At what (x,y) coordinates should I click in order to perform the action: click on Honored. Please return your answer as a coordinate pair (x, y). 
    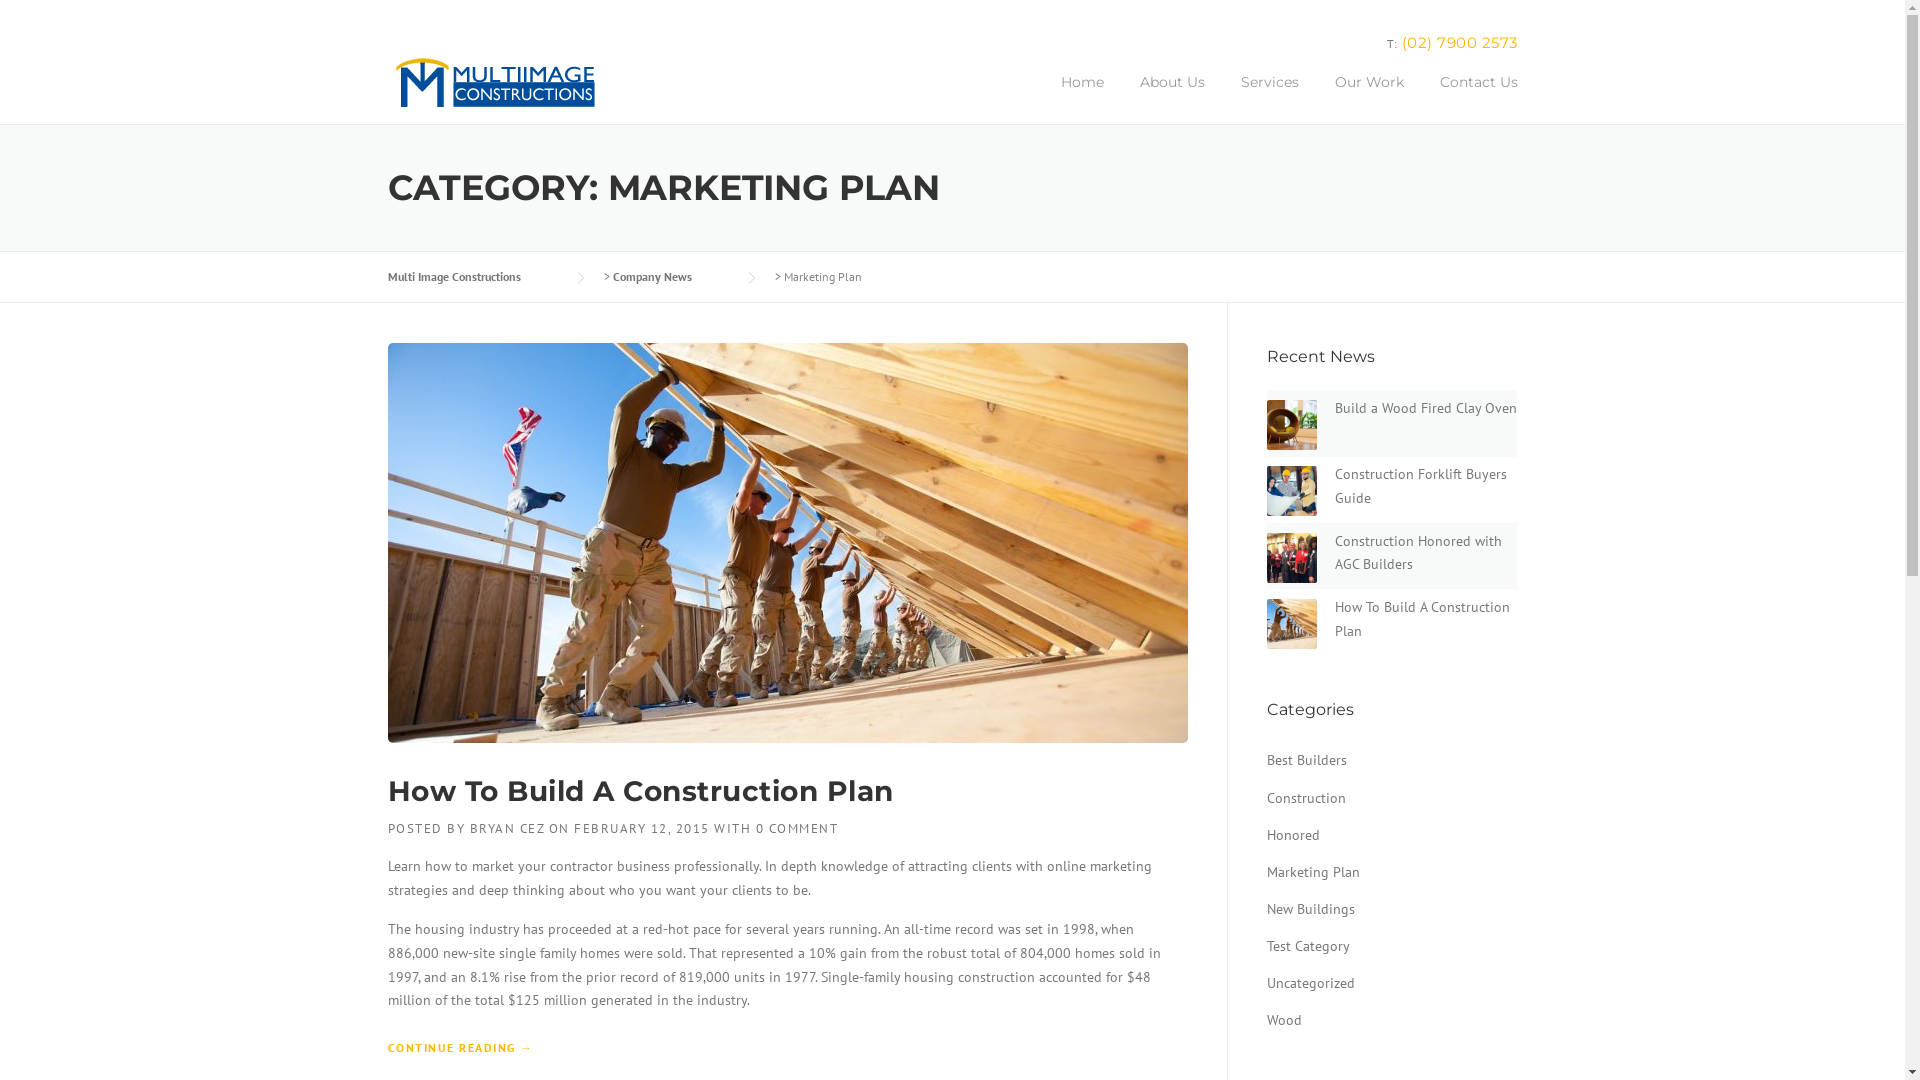
    Looking at the image, I should click on (1292, 835).